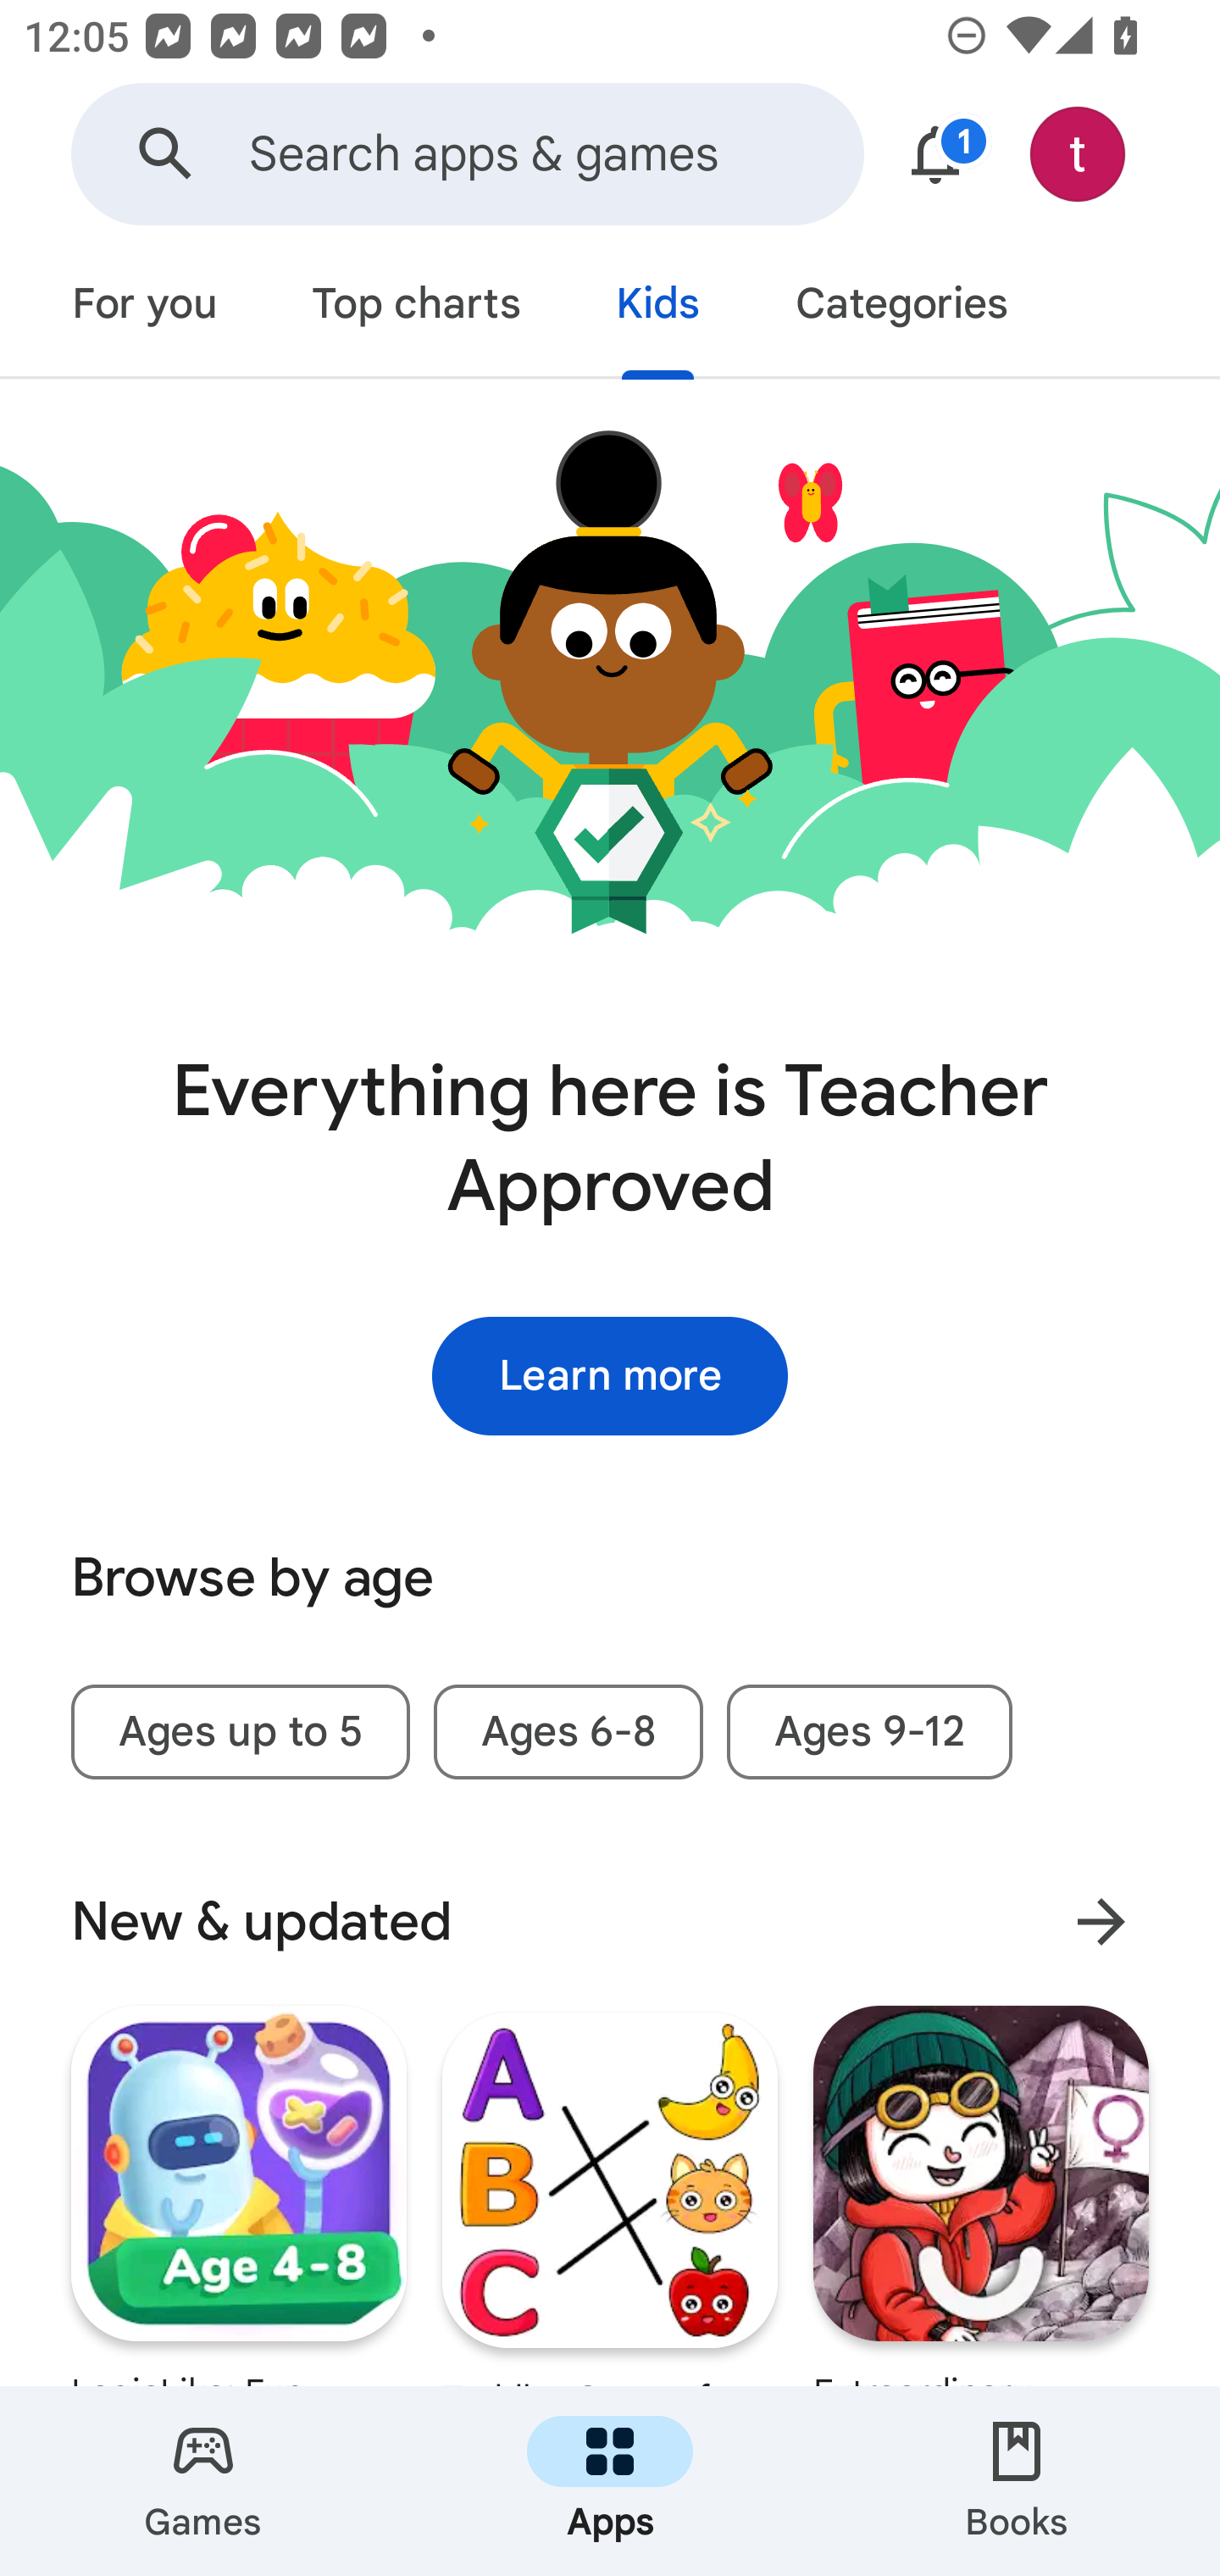 Image resolution: width=1220 pixels, height=2576 pixels. Describe the element at coordinates (901, 307) in the screenshot. I see `Categories` at that location.